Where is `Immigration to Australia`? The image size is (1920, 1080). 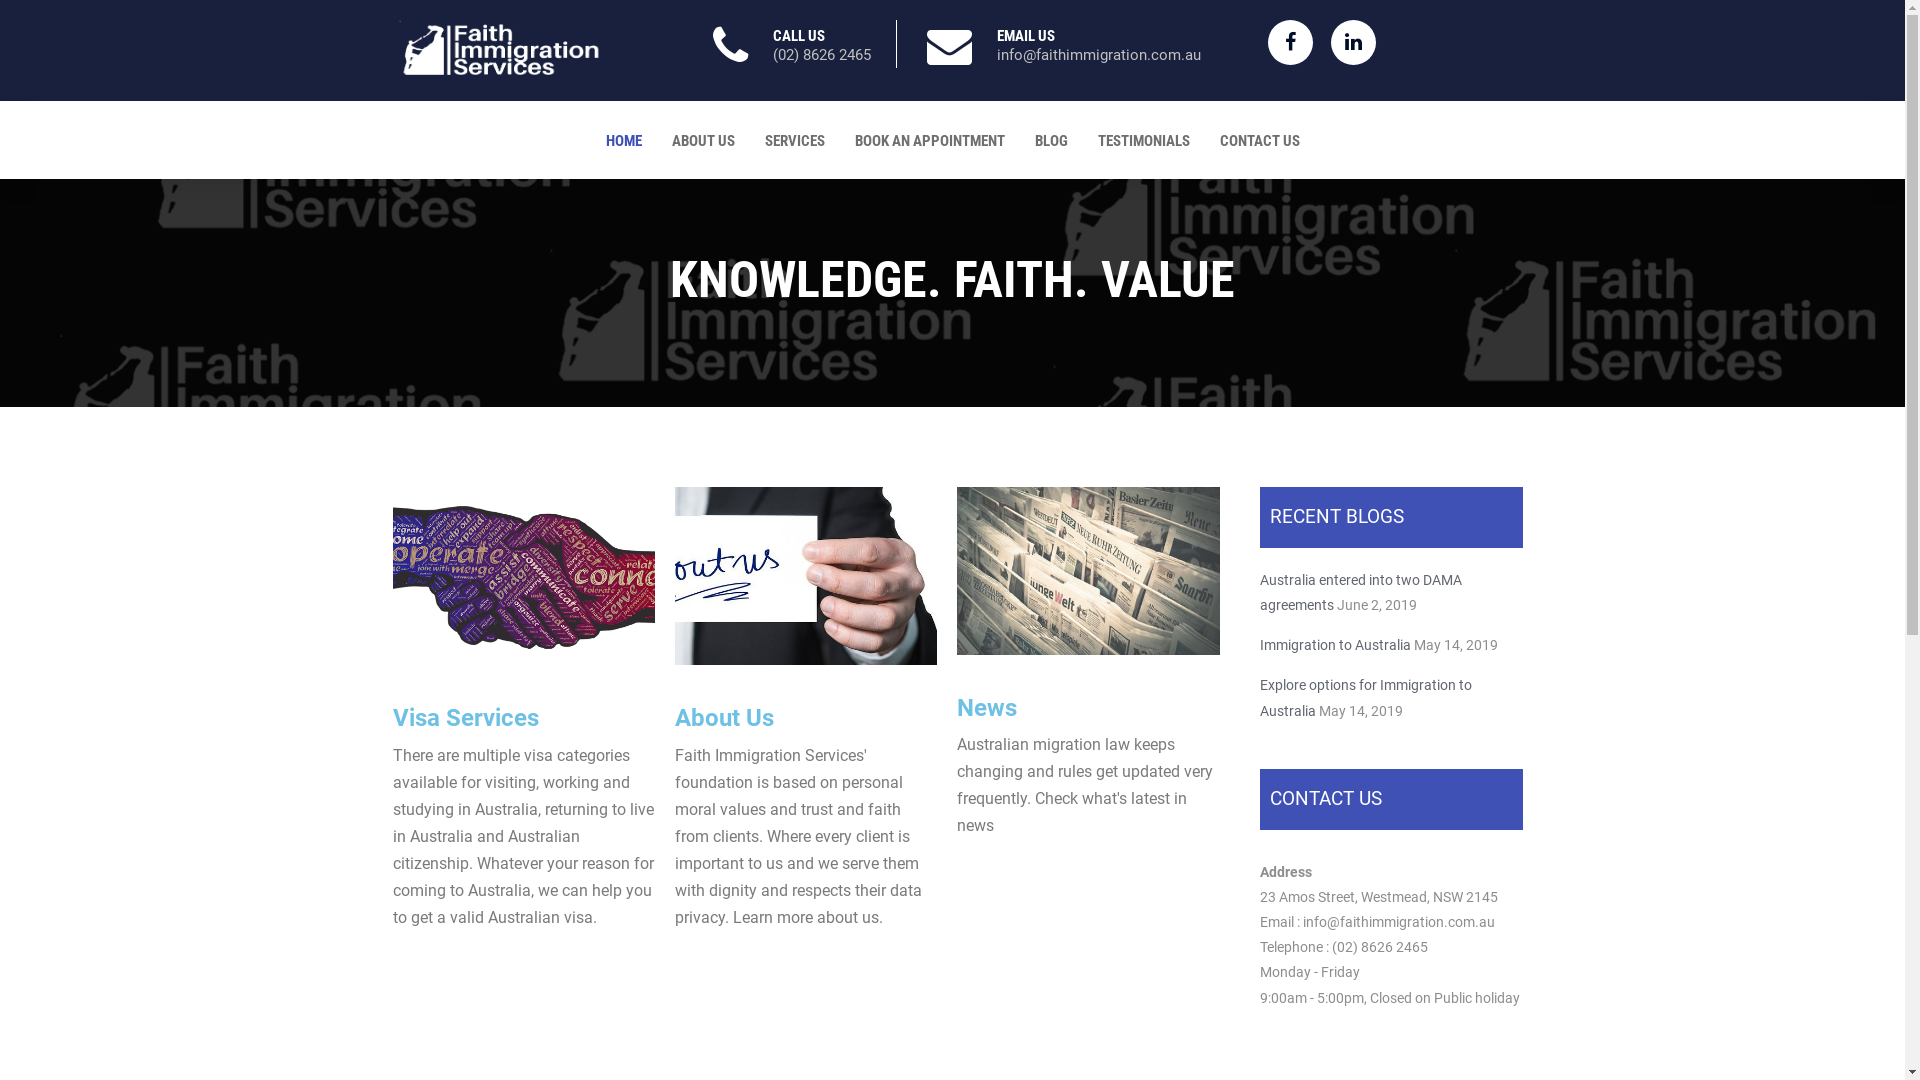 Immigration to Australia is located at coordinates (1336, 645).